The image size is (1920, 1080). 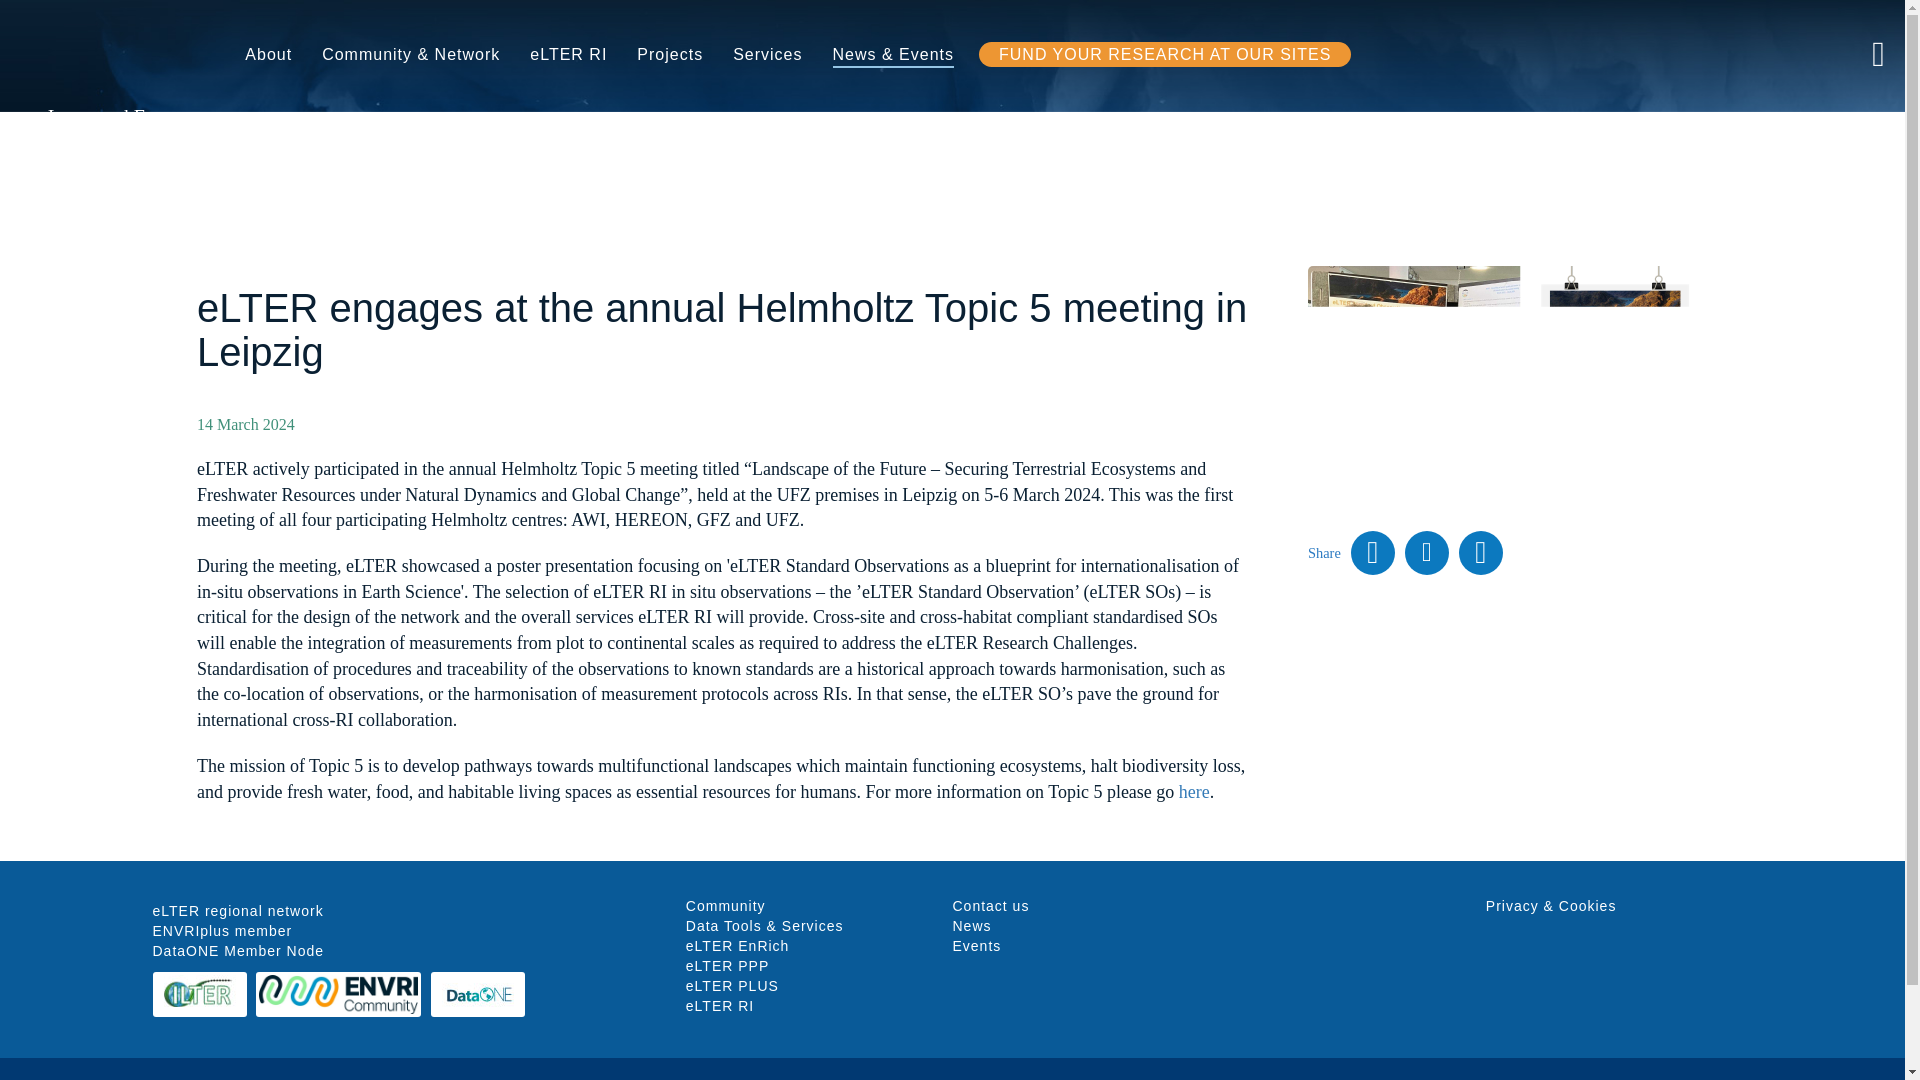 I want to click on eLTER RI, so click(x=568, y=56).